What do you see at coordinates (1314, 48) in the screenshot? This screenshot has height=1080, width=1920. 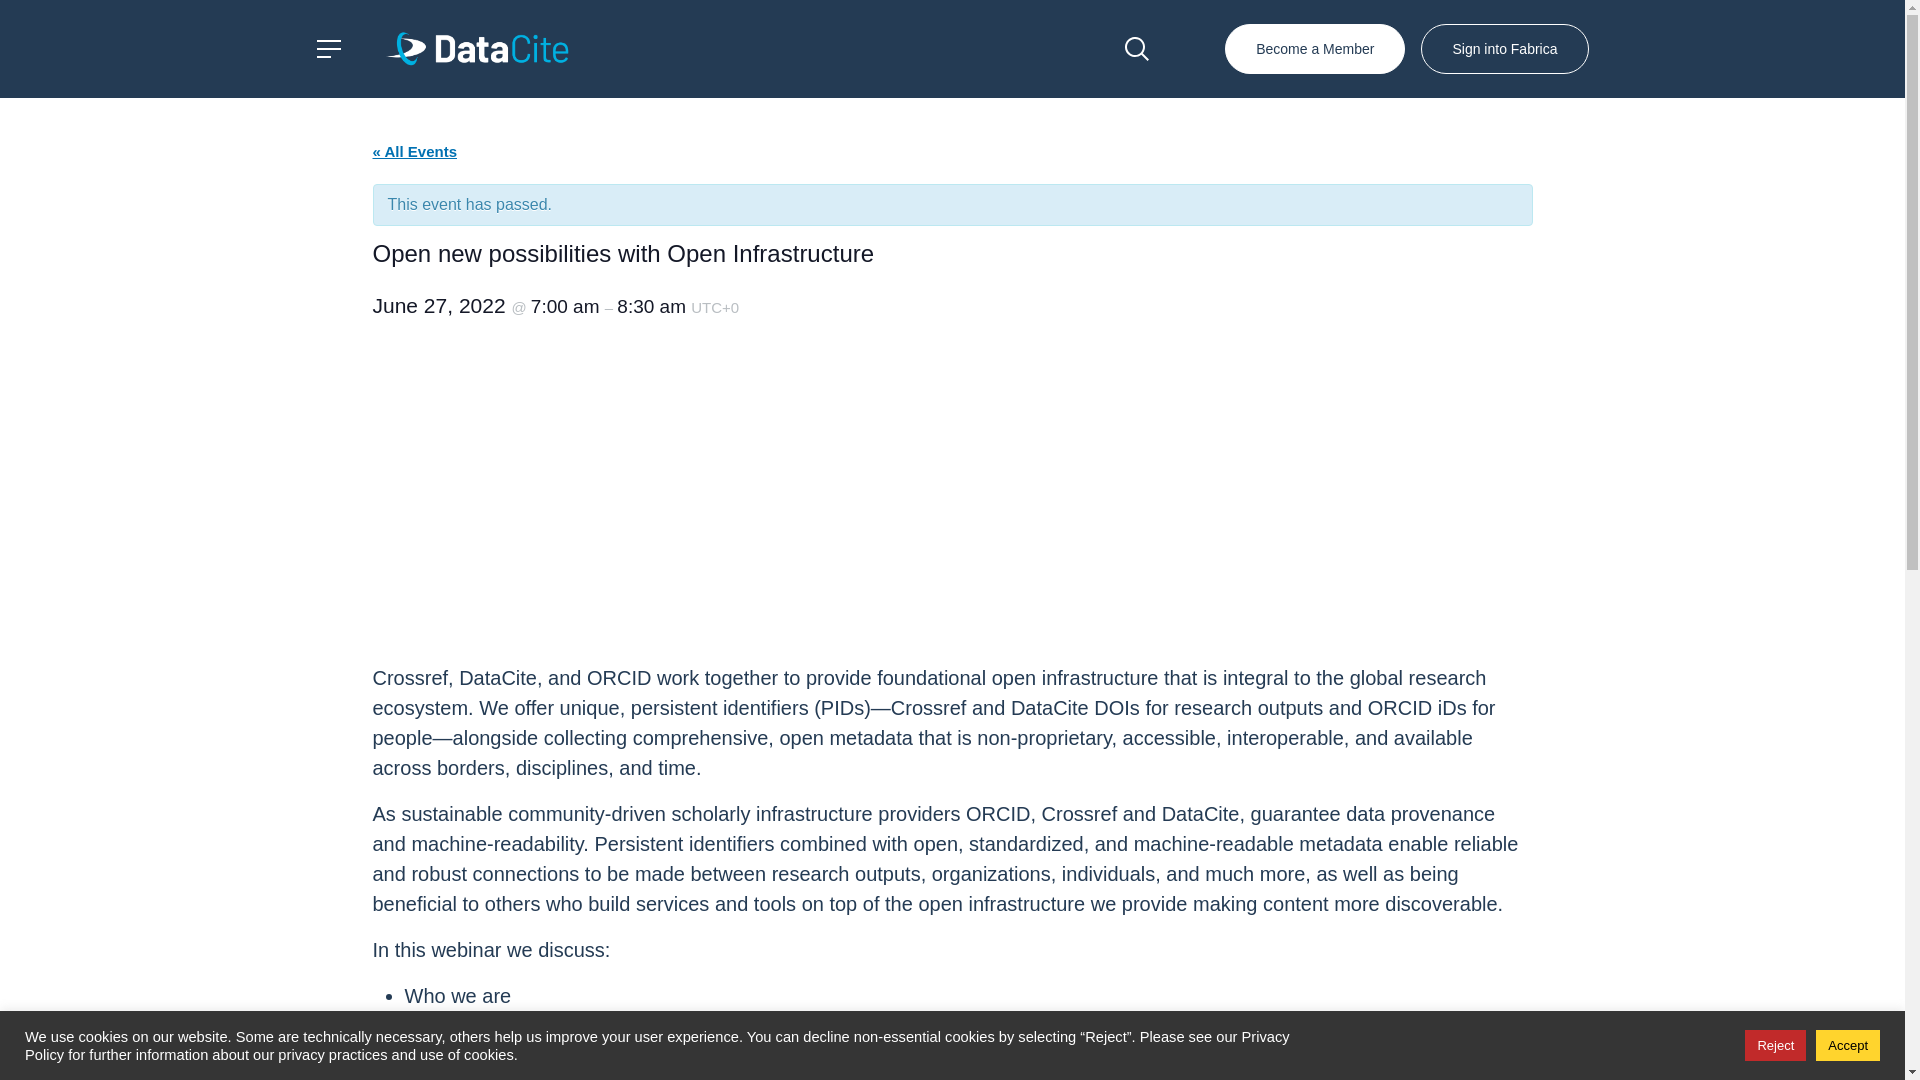 I see `Become a Member` at bounding box center [1314, 48].